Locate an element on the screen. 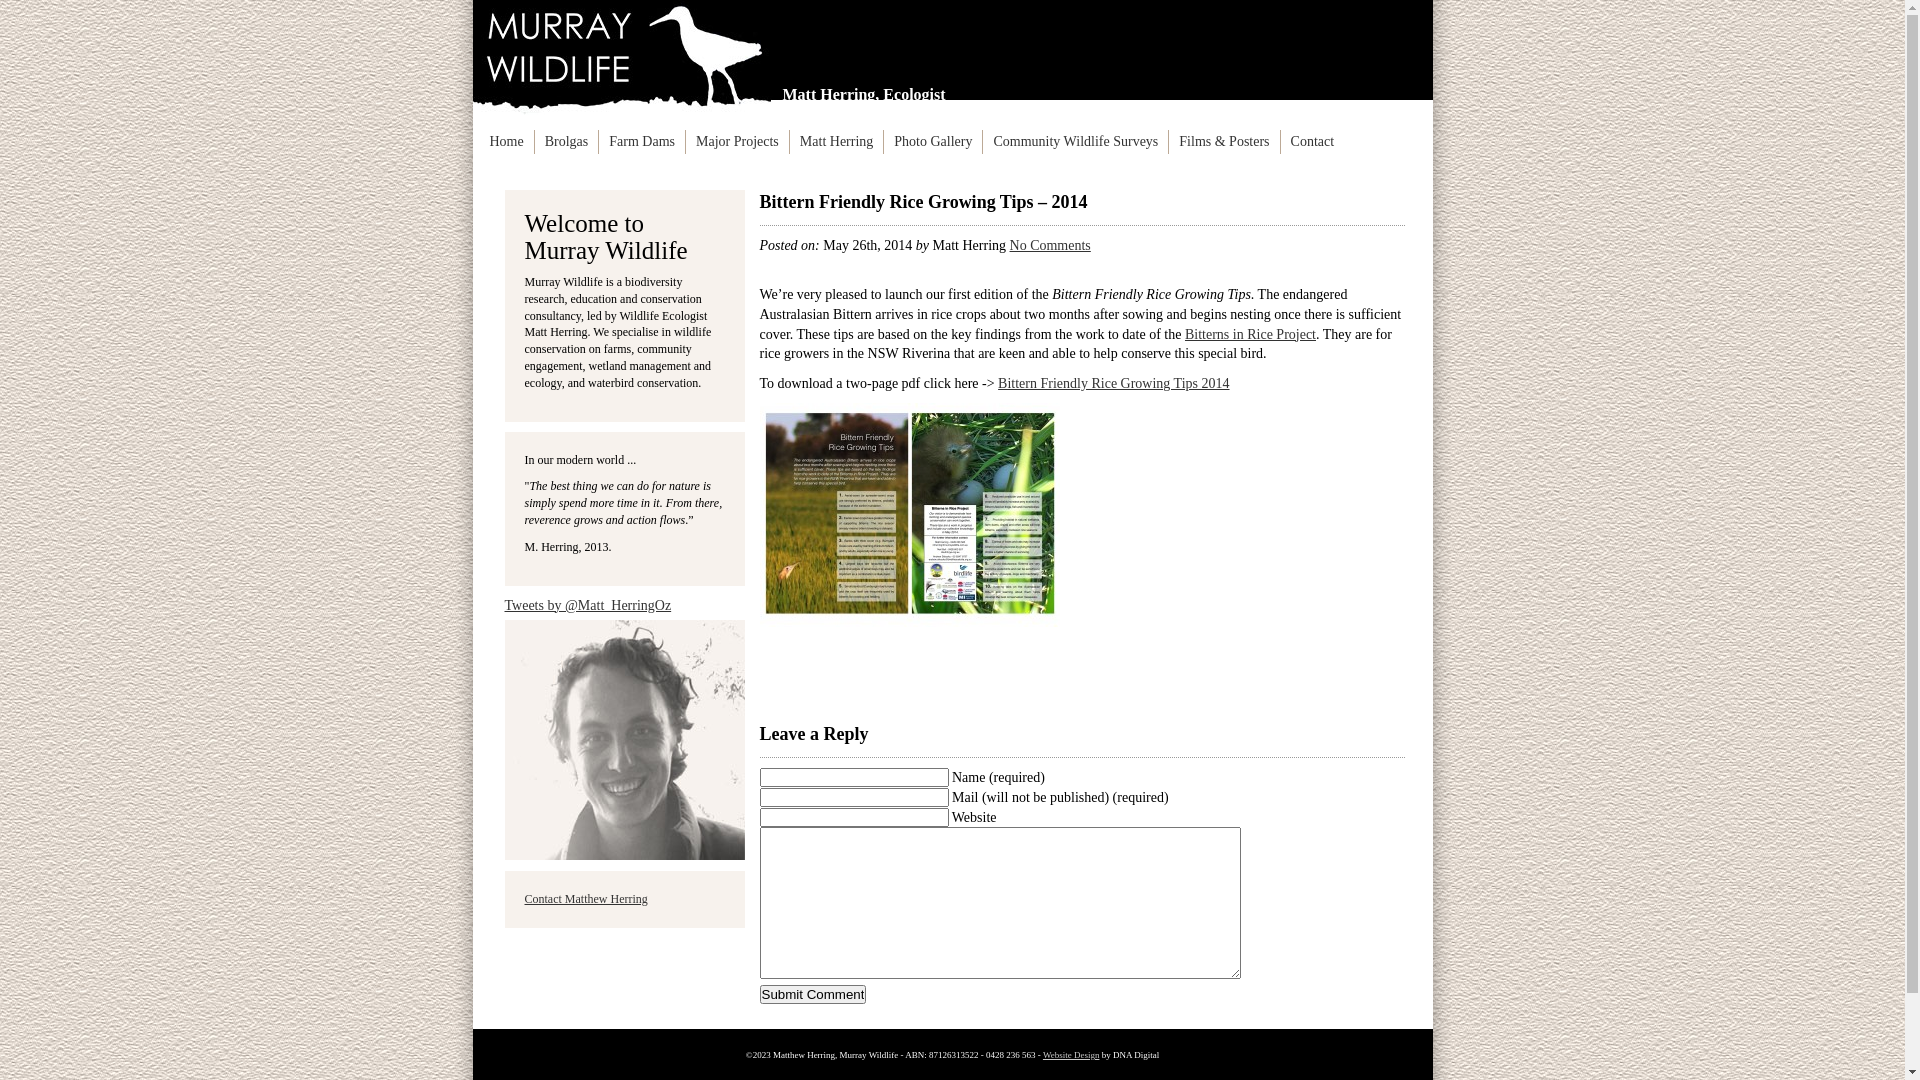  Home is located at coordinates (507, 142).